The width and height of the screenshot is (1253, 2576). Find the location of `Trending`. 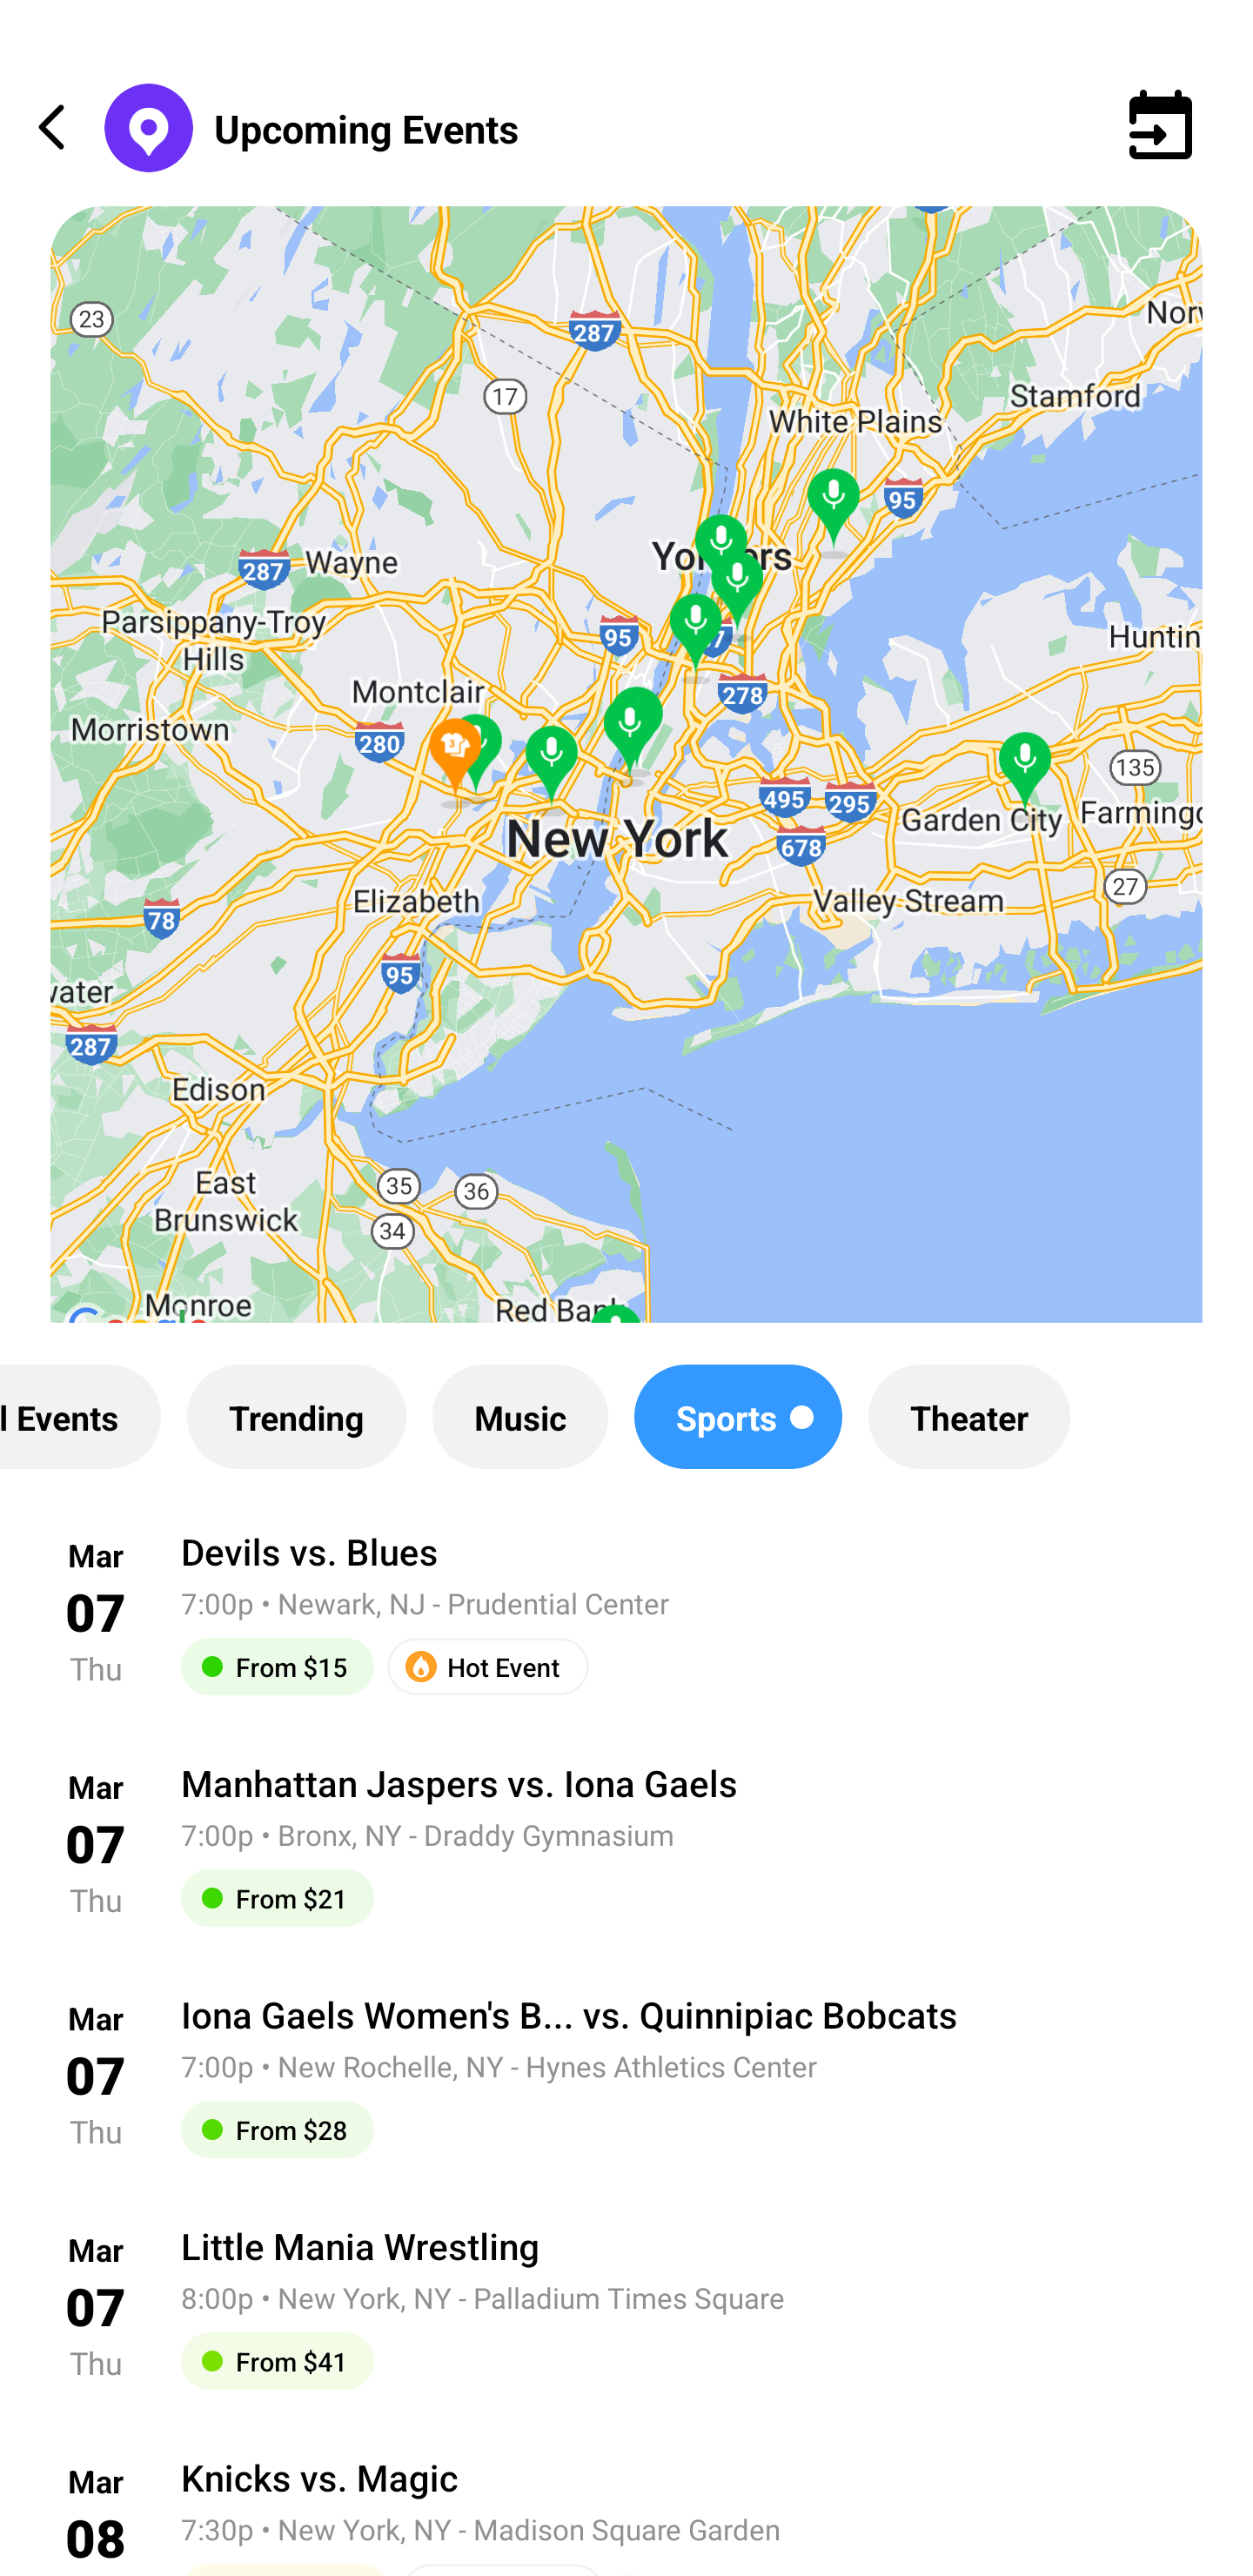

Trending is located at coordinates (296, 1417).